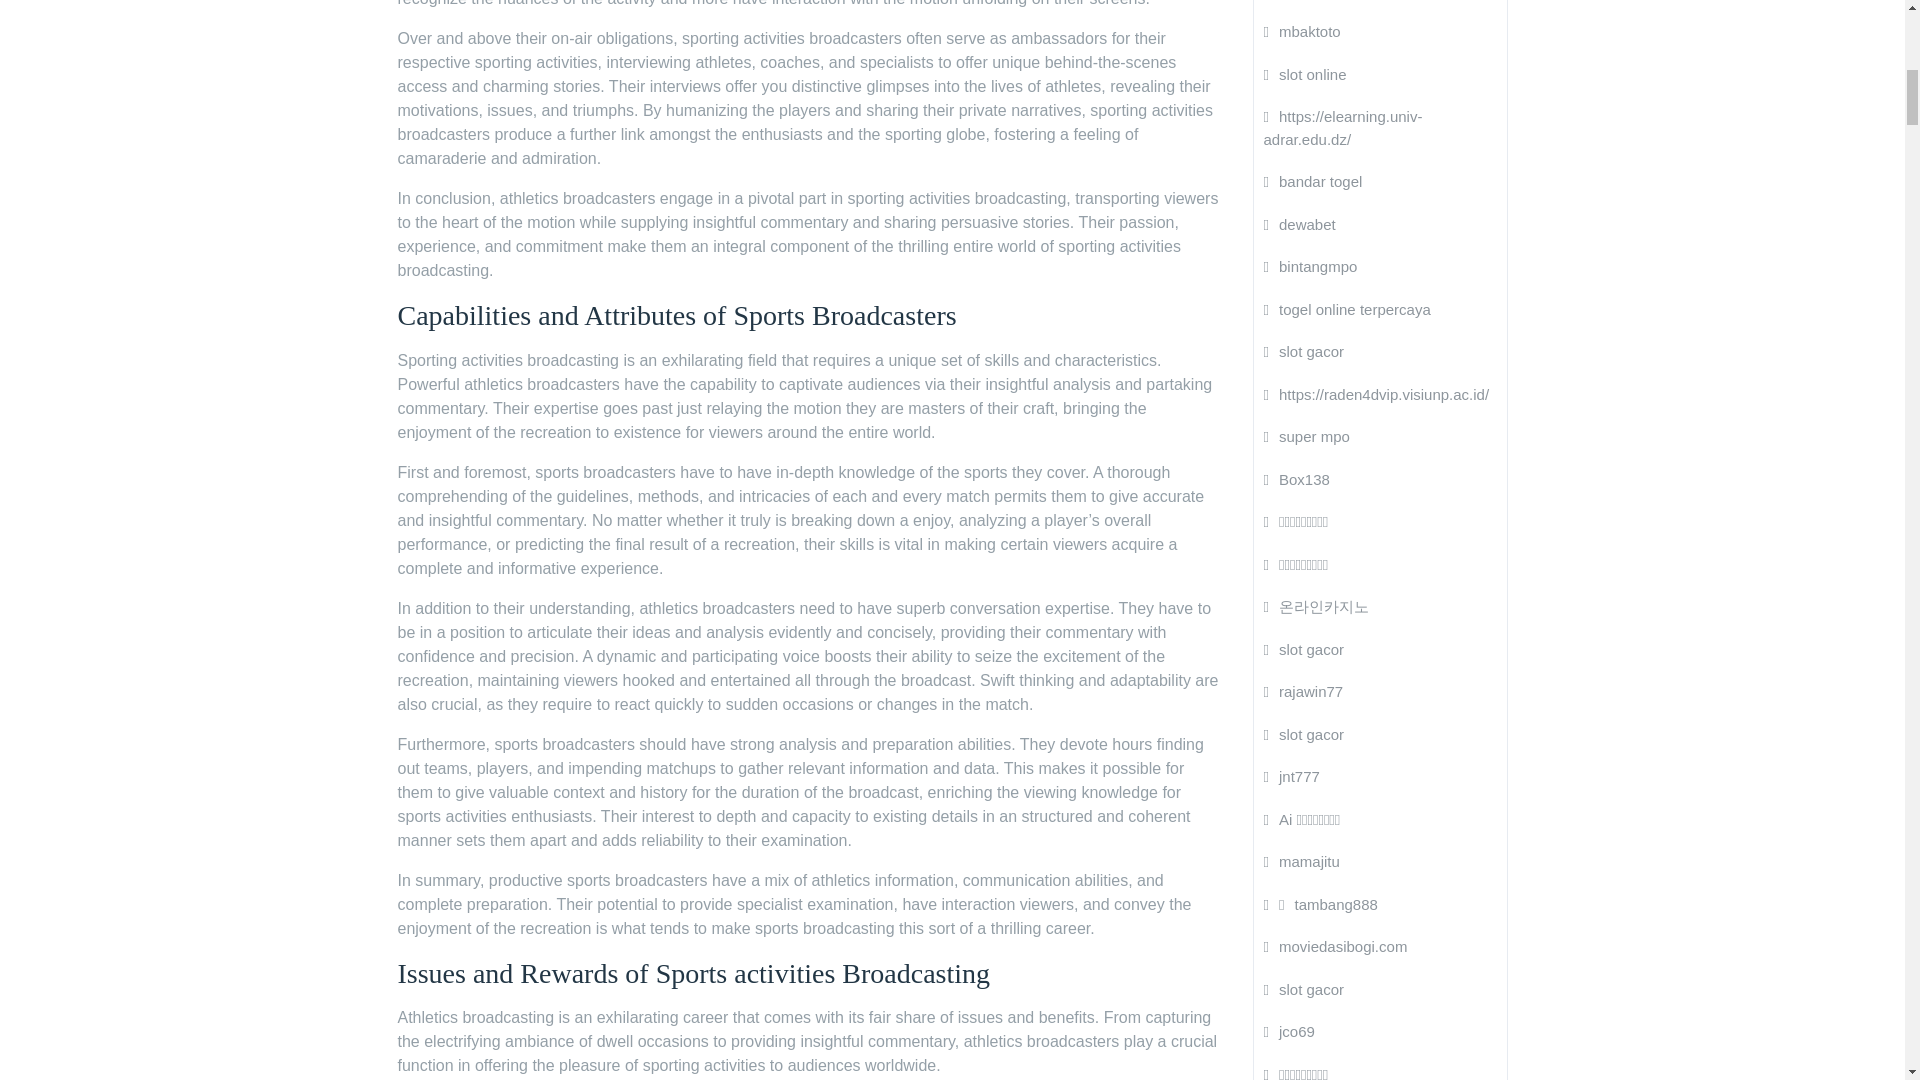  Describe the element at coordinates (1300, 224) in the screenshot. I see `dewabet` at that location.